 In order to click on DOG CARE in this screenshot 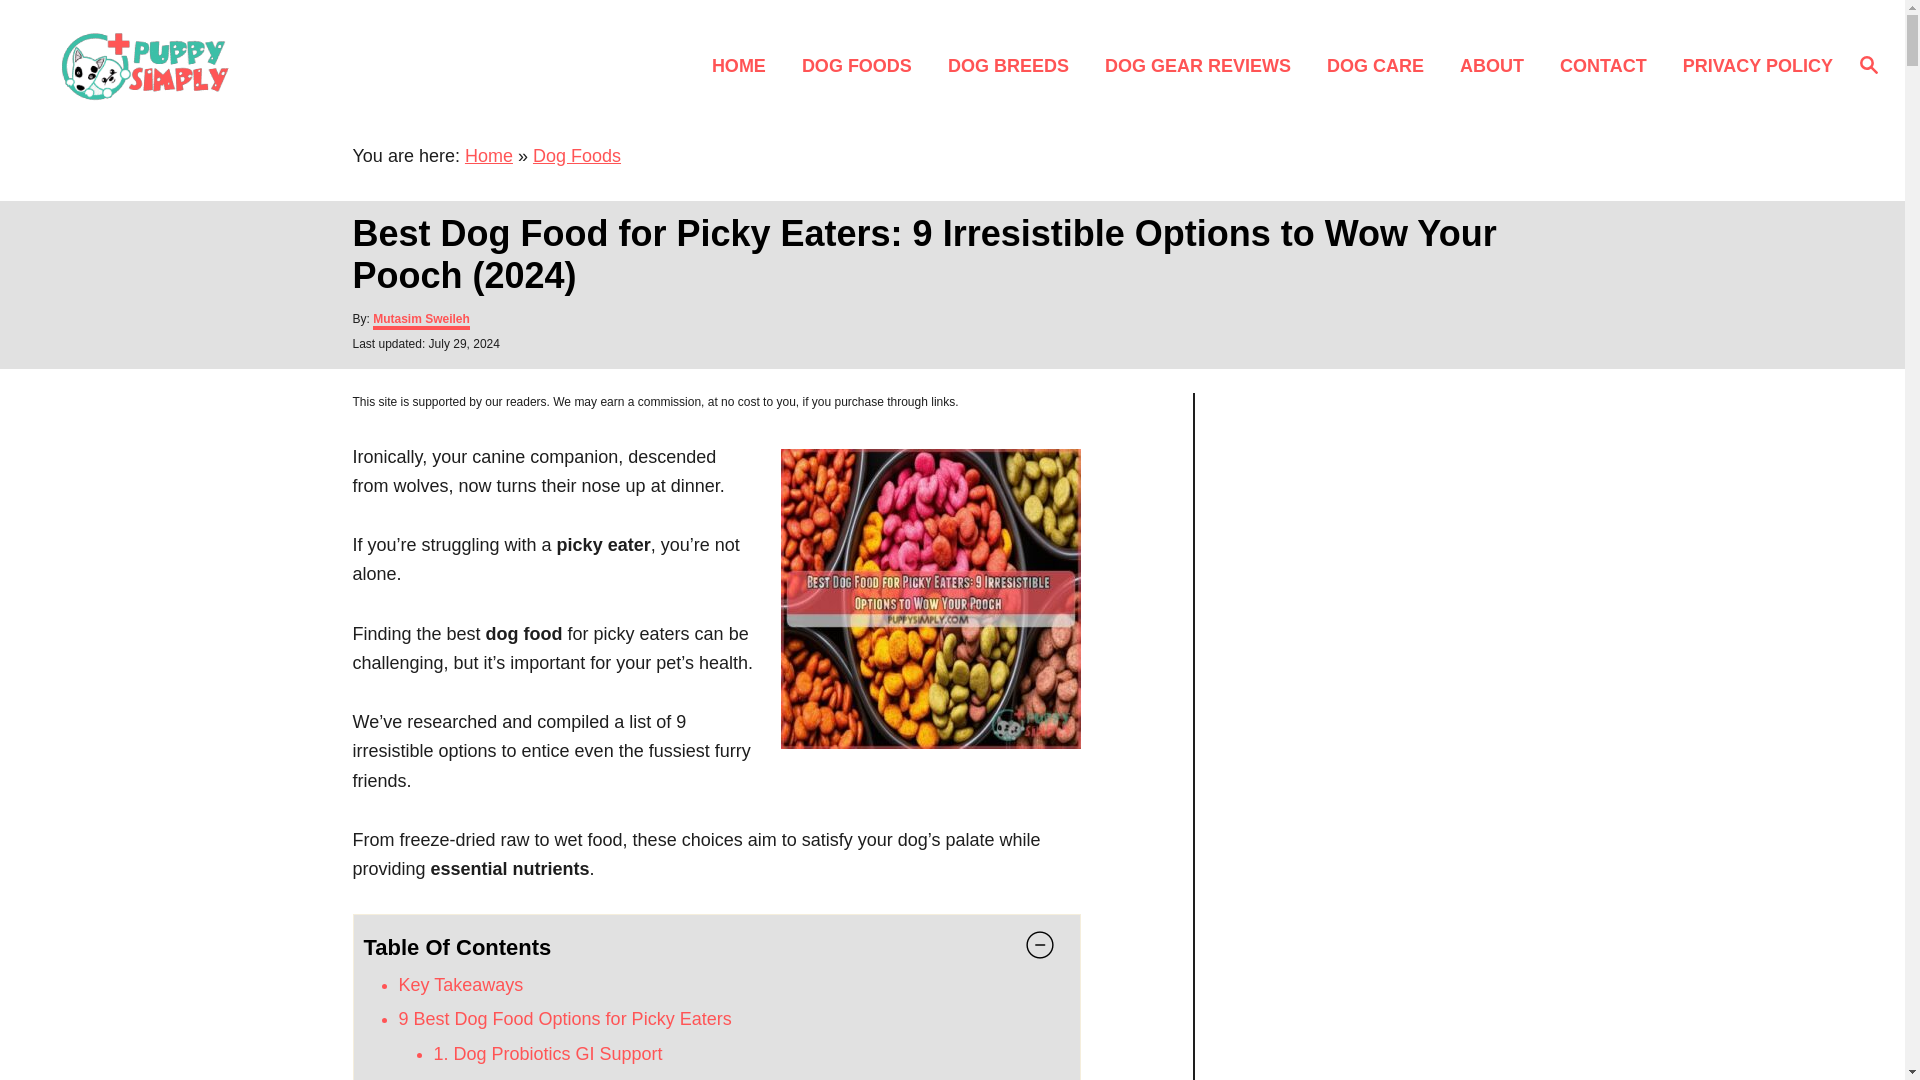, I will do `click(1381, 64)`.